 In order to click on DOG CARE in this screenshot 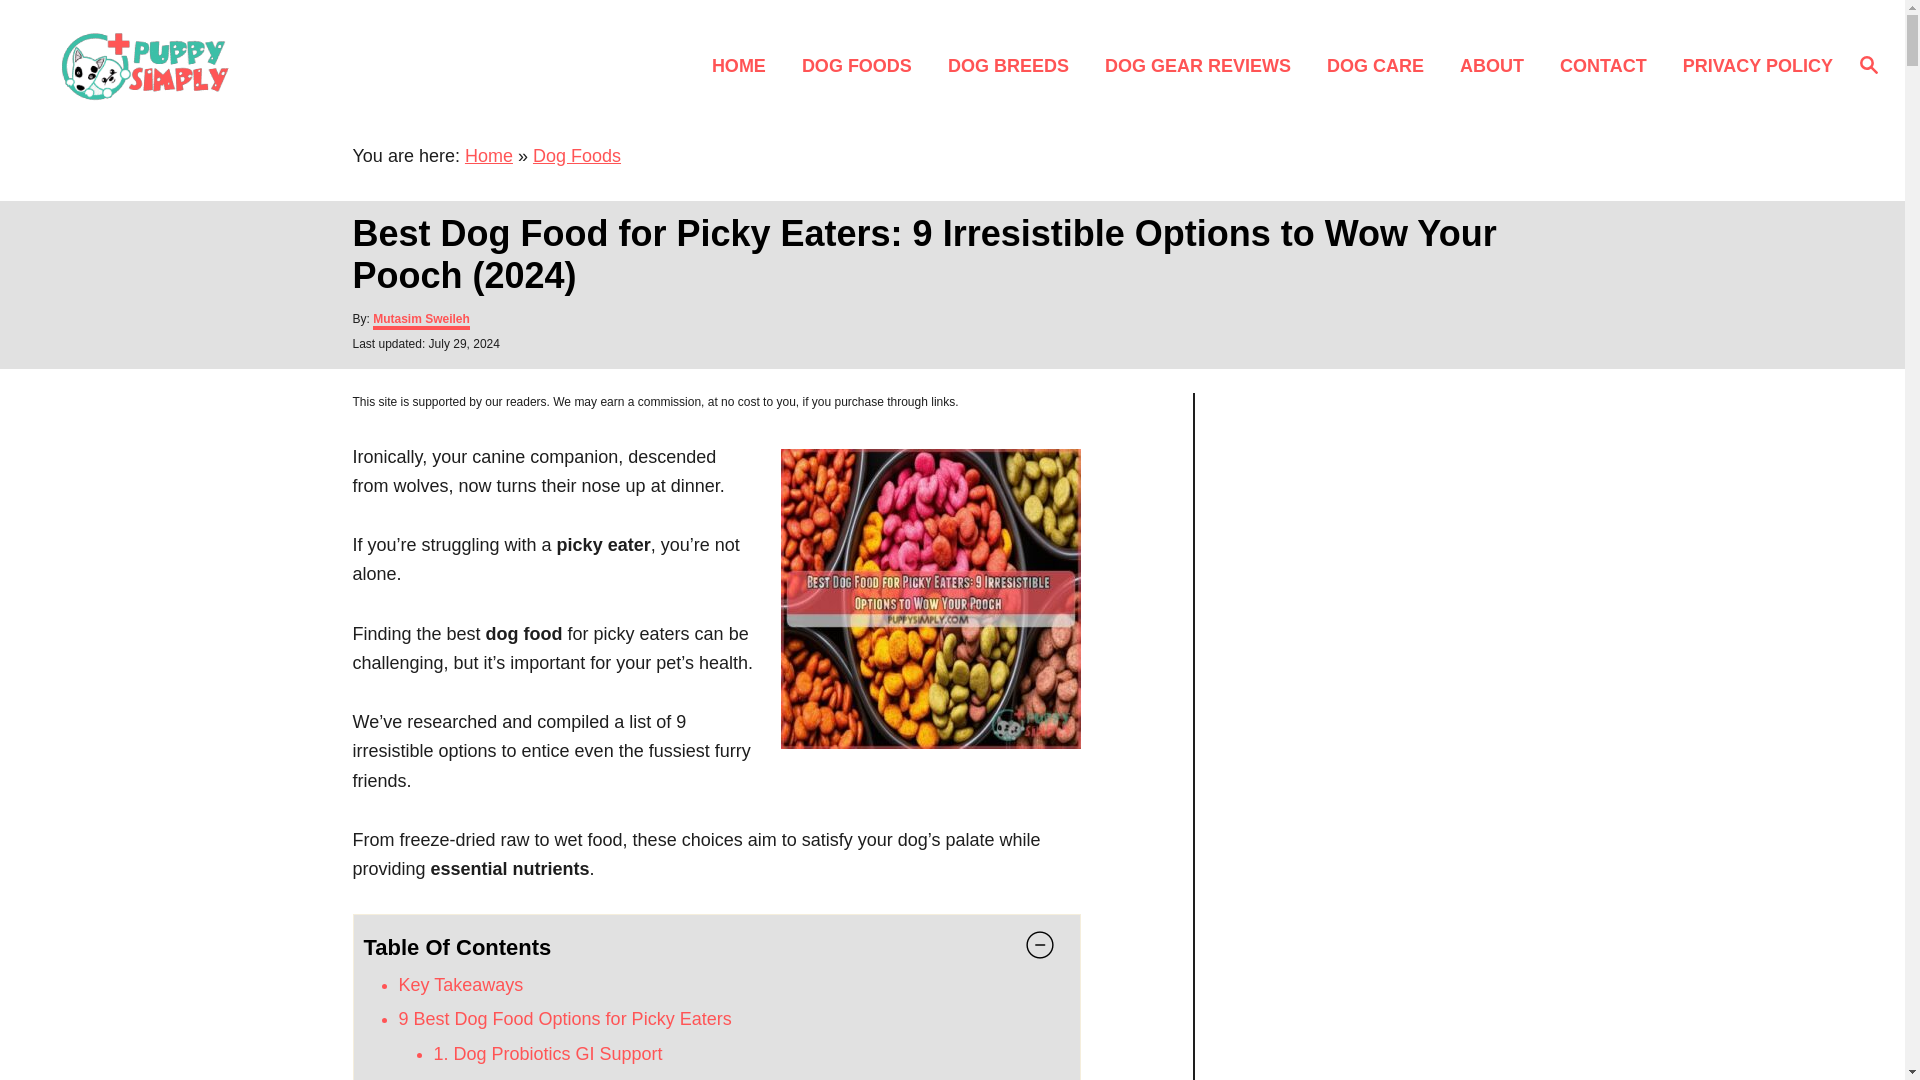, I will do `click(1381, 64)`.